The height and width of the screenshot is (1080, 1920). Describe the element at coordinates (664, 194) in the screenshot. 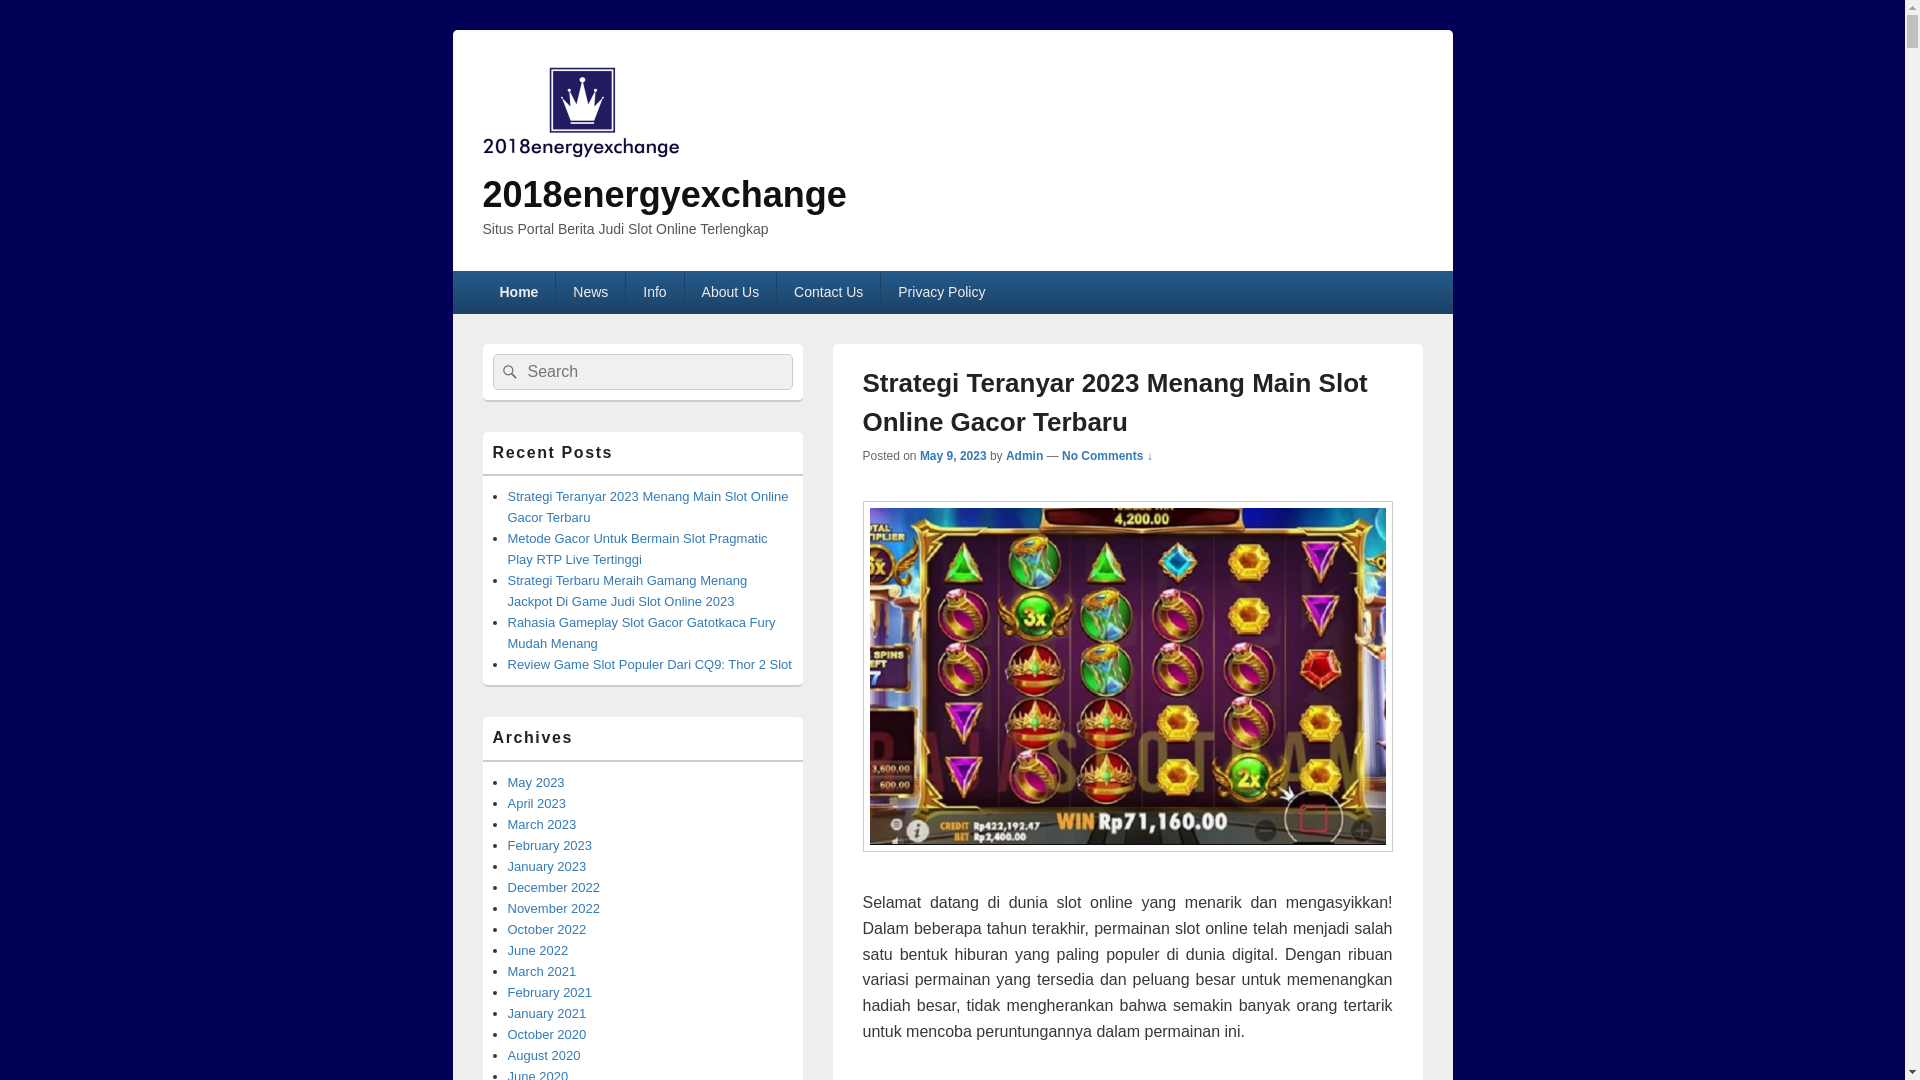

I see `2018energyexchange` at that location.